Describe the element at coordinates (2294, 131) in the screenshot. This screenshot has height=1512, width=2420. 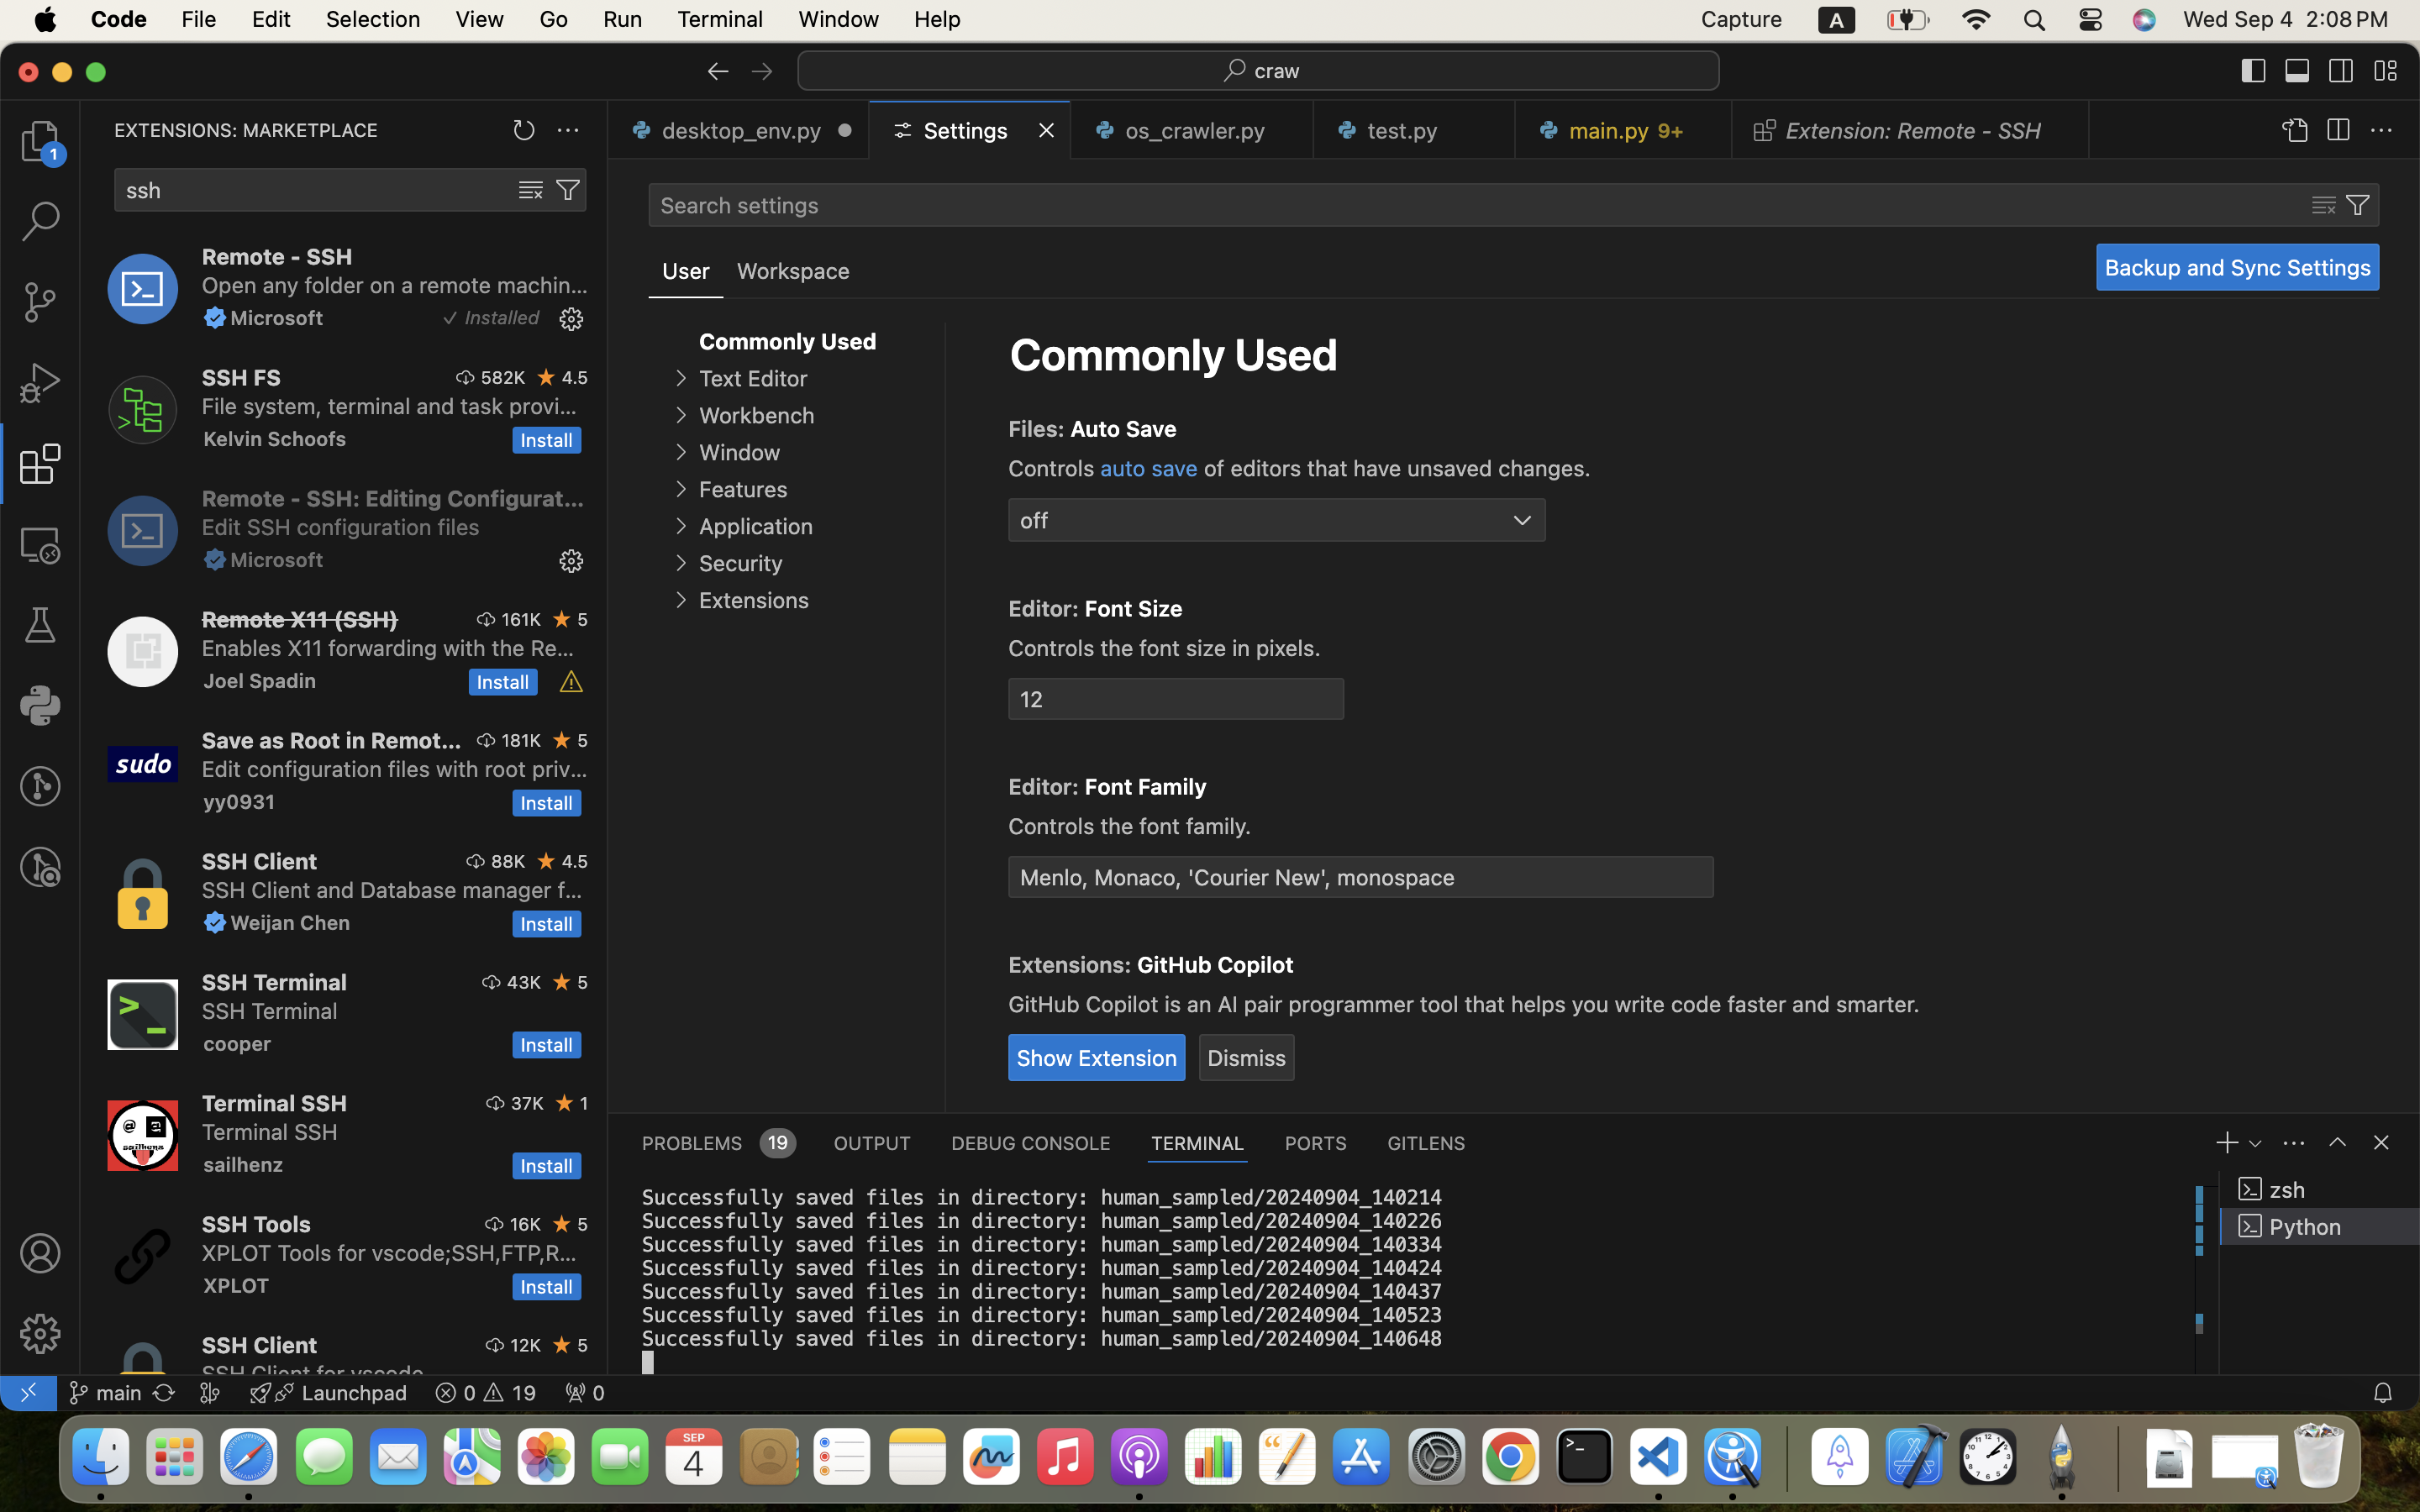
I see `` at that location.